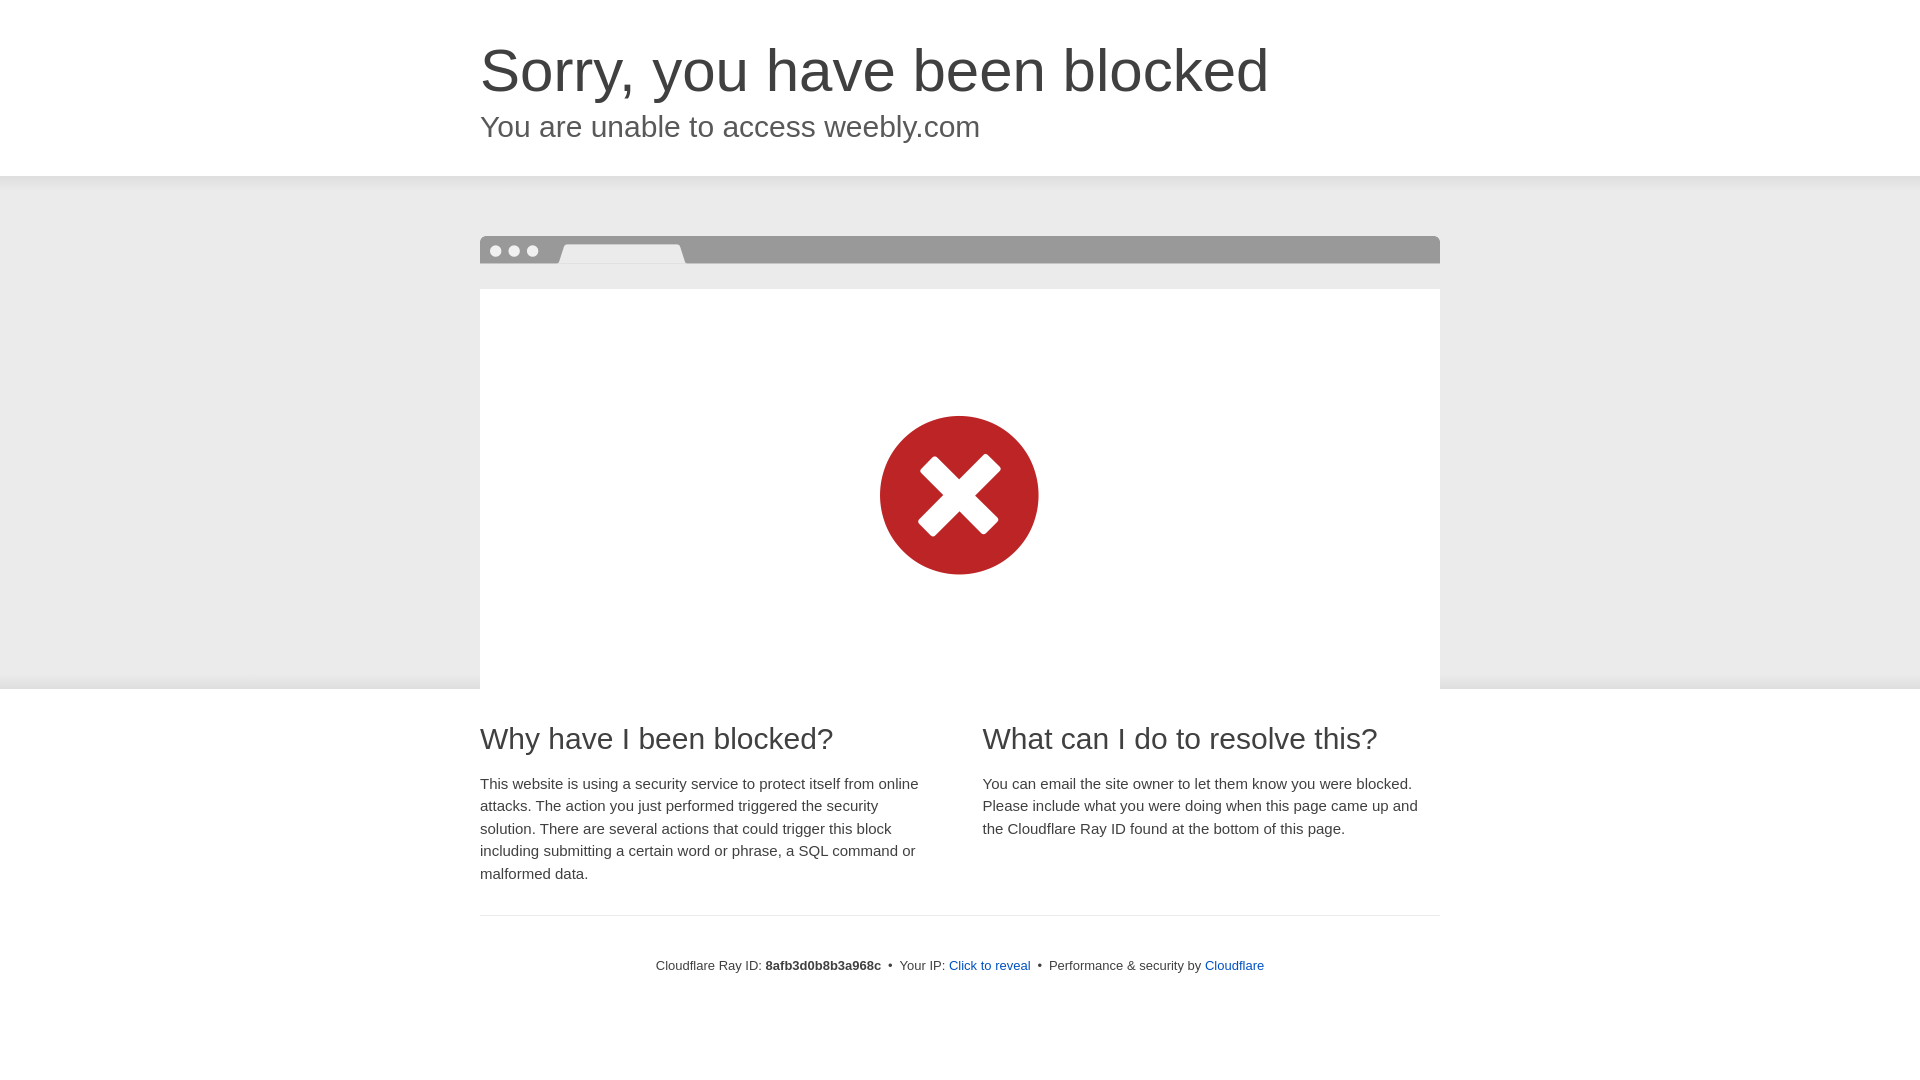 The image size is (1920, 1080). What do you see at coordinates (1234, 965) in the screenshot?
I see `Cloudflare` at bounding box center [1234, 965].